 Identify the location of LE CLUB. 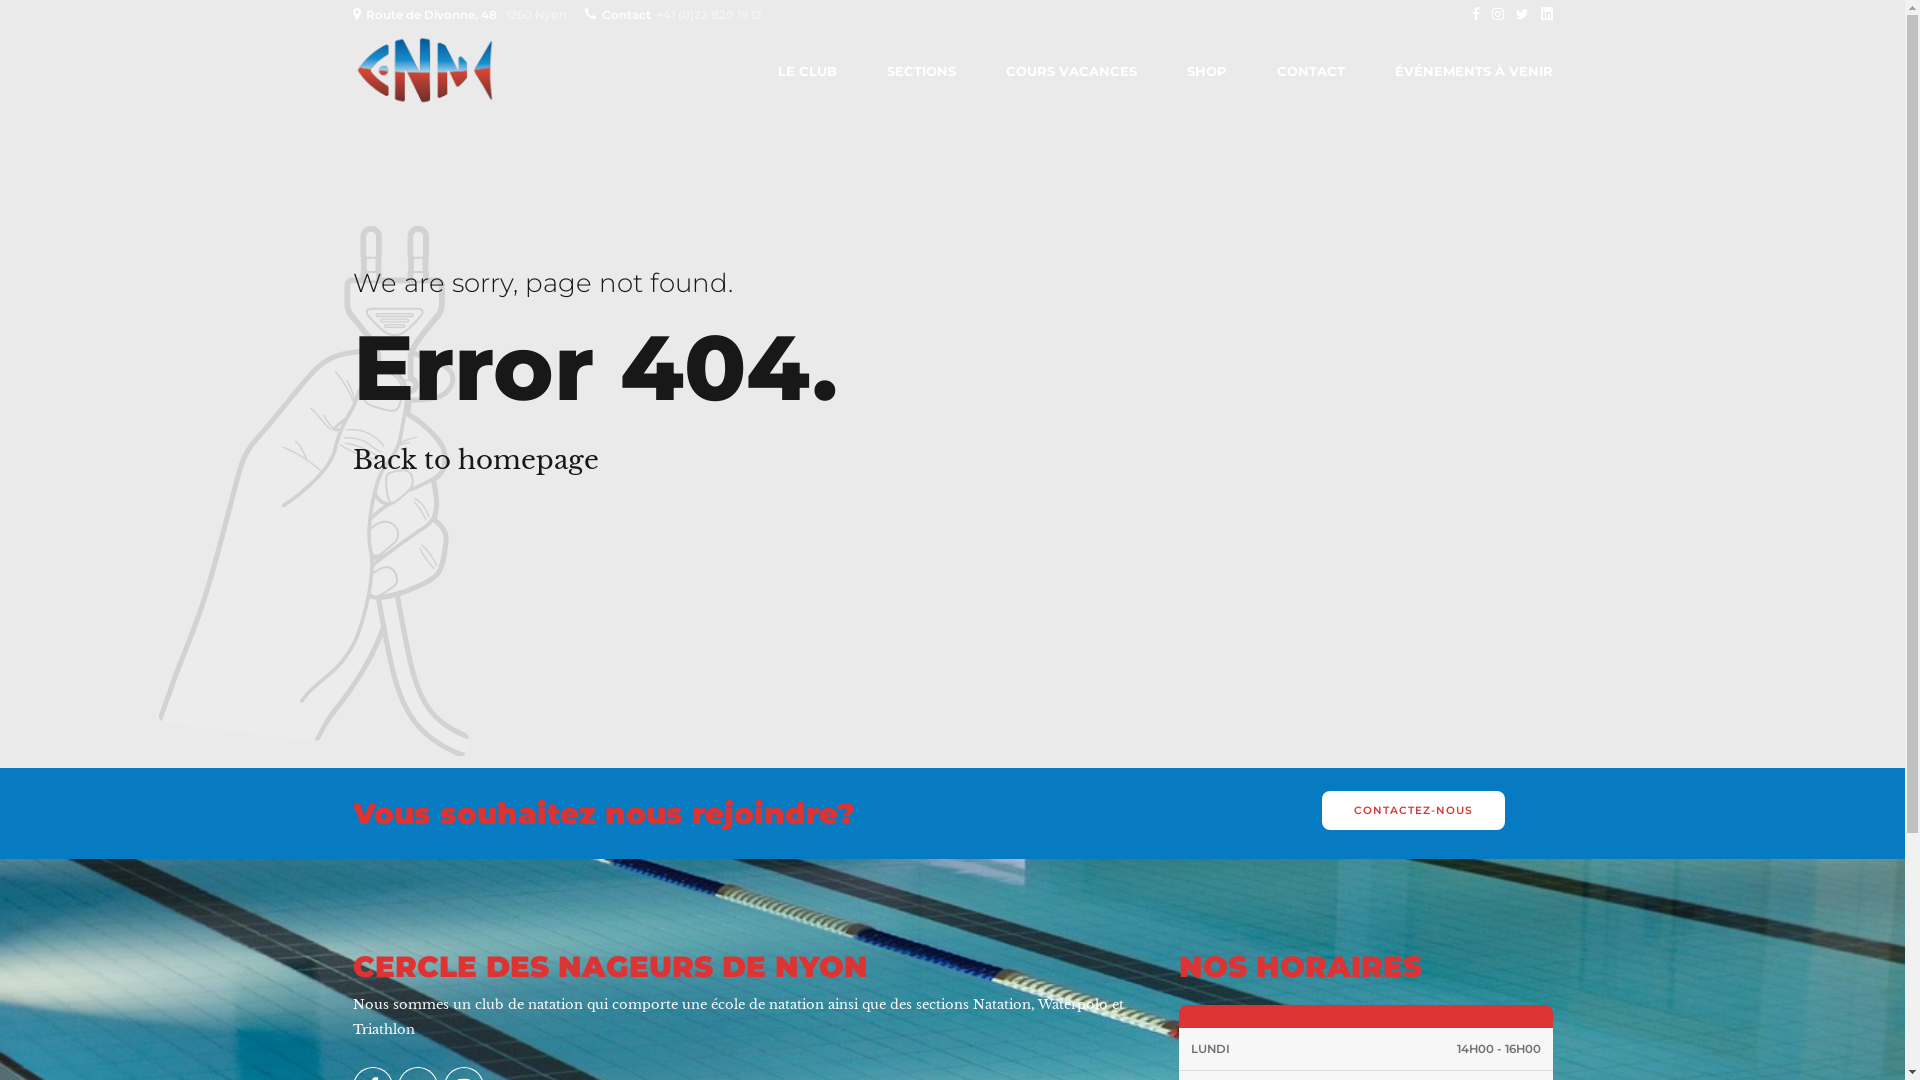
(808, 71).